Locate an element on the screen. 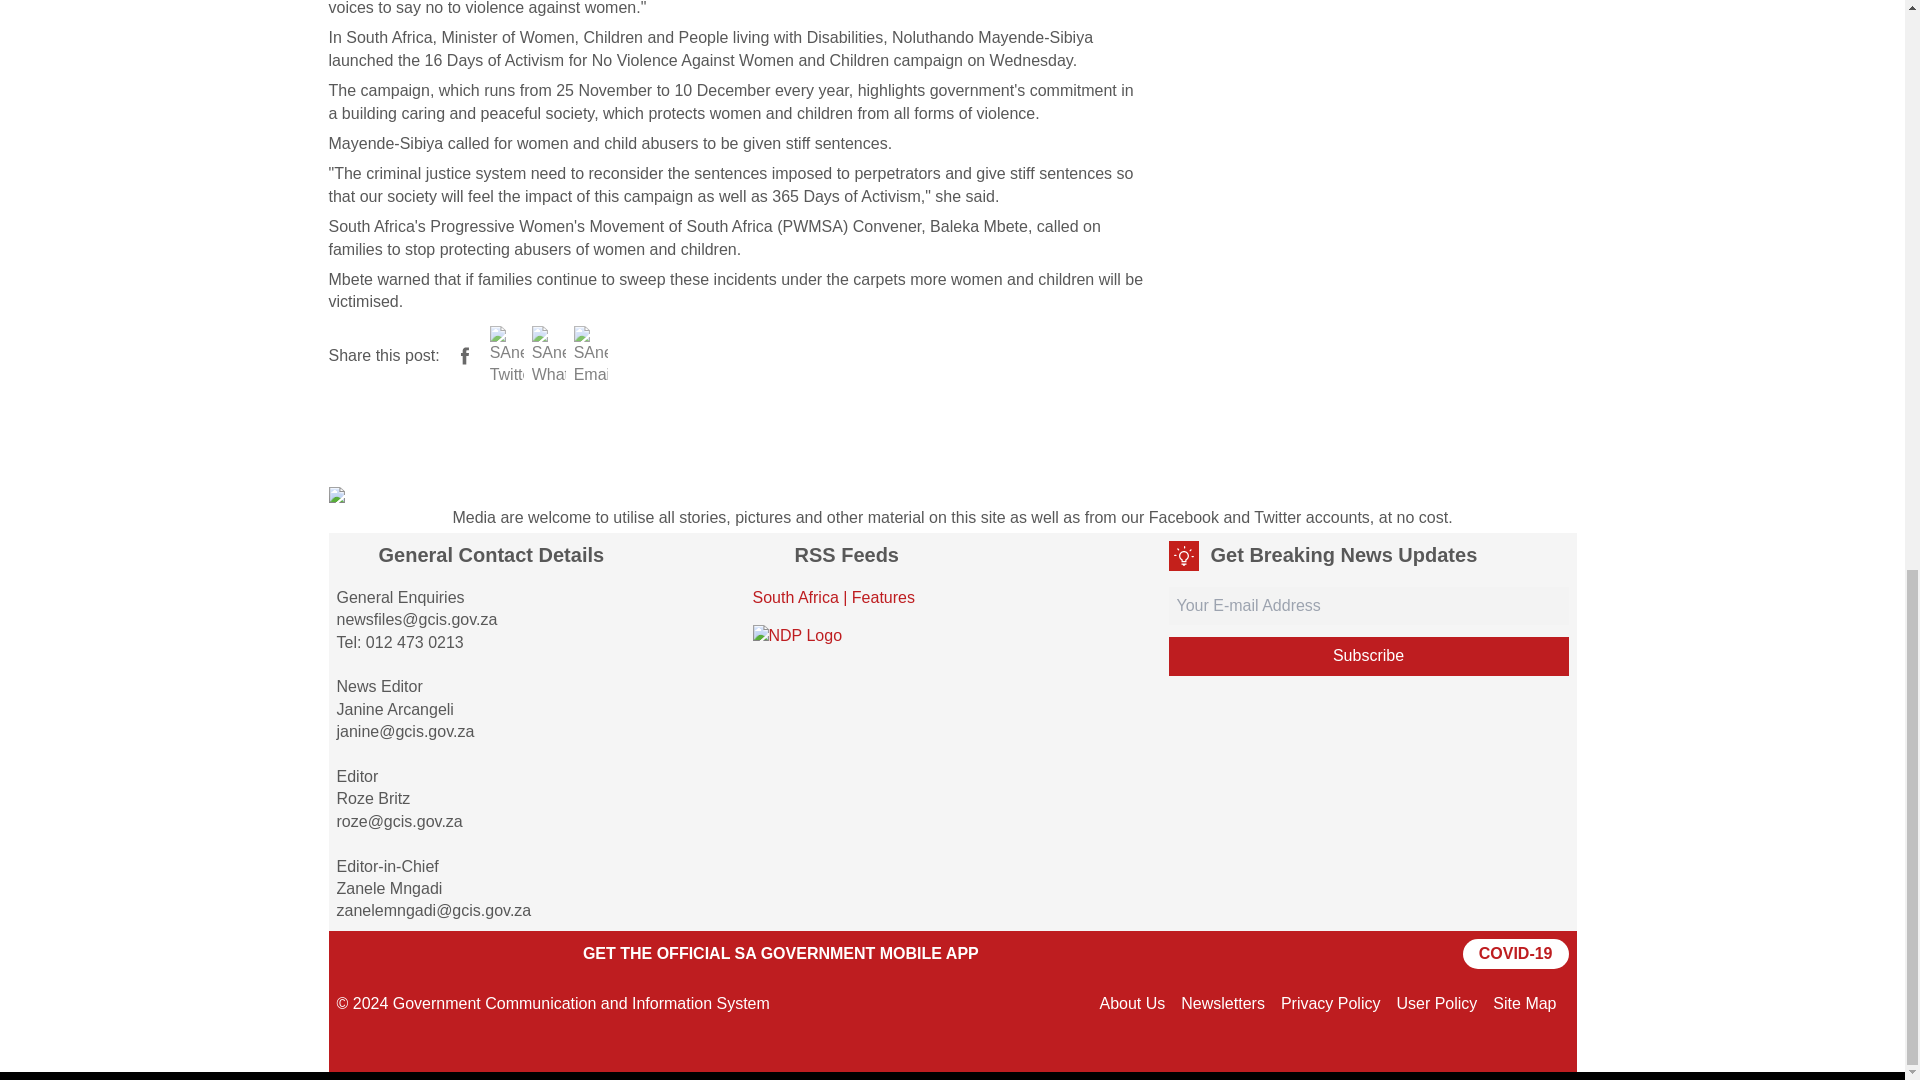  Download from the iTunes App Store is located at coordinates (504, 953).